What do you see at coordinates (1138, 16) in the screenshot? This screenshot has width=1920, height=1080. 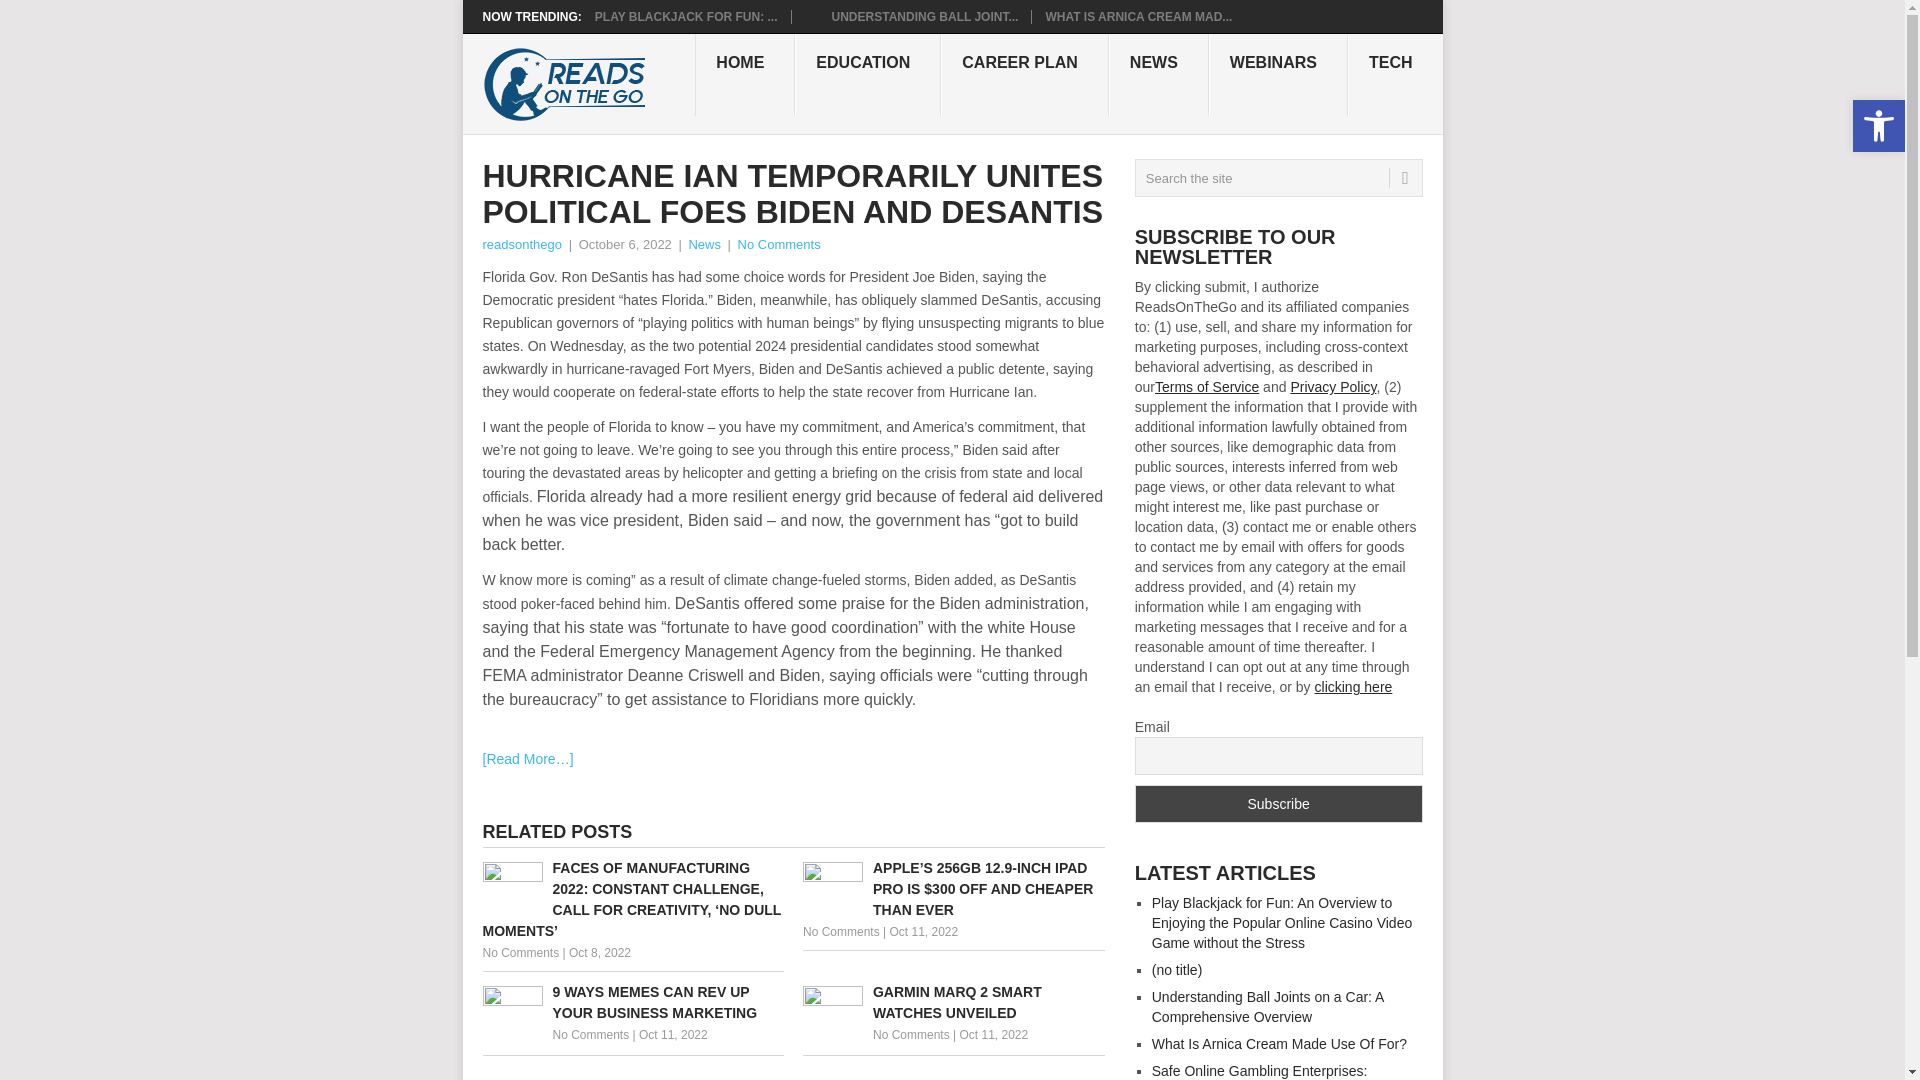 I see `What Is Arnica Cream Made Use Of For?` at bounding box center [1138, 16].